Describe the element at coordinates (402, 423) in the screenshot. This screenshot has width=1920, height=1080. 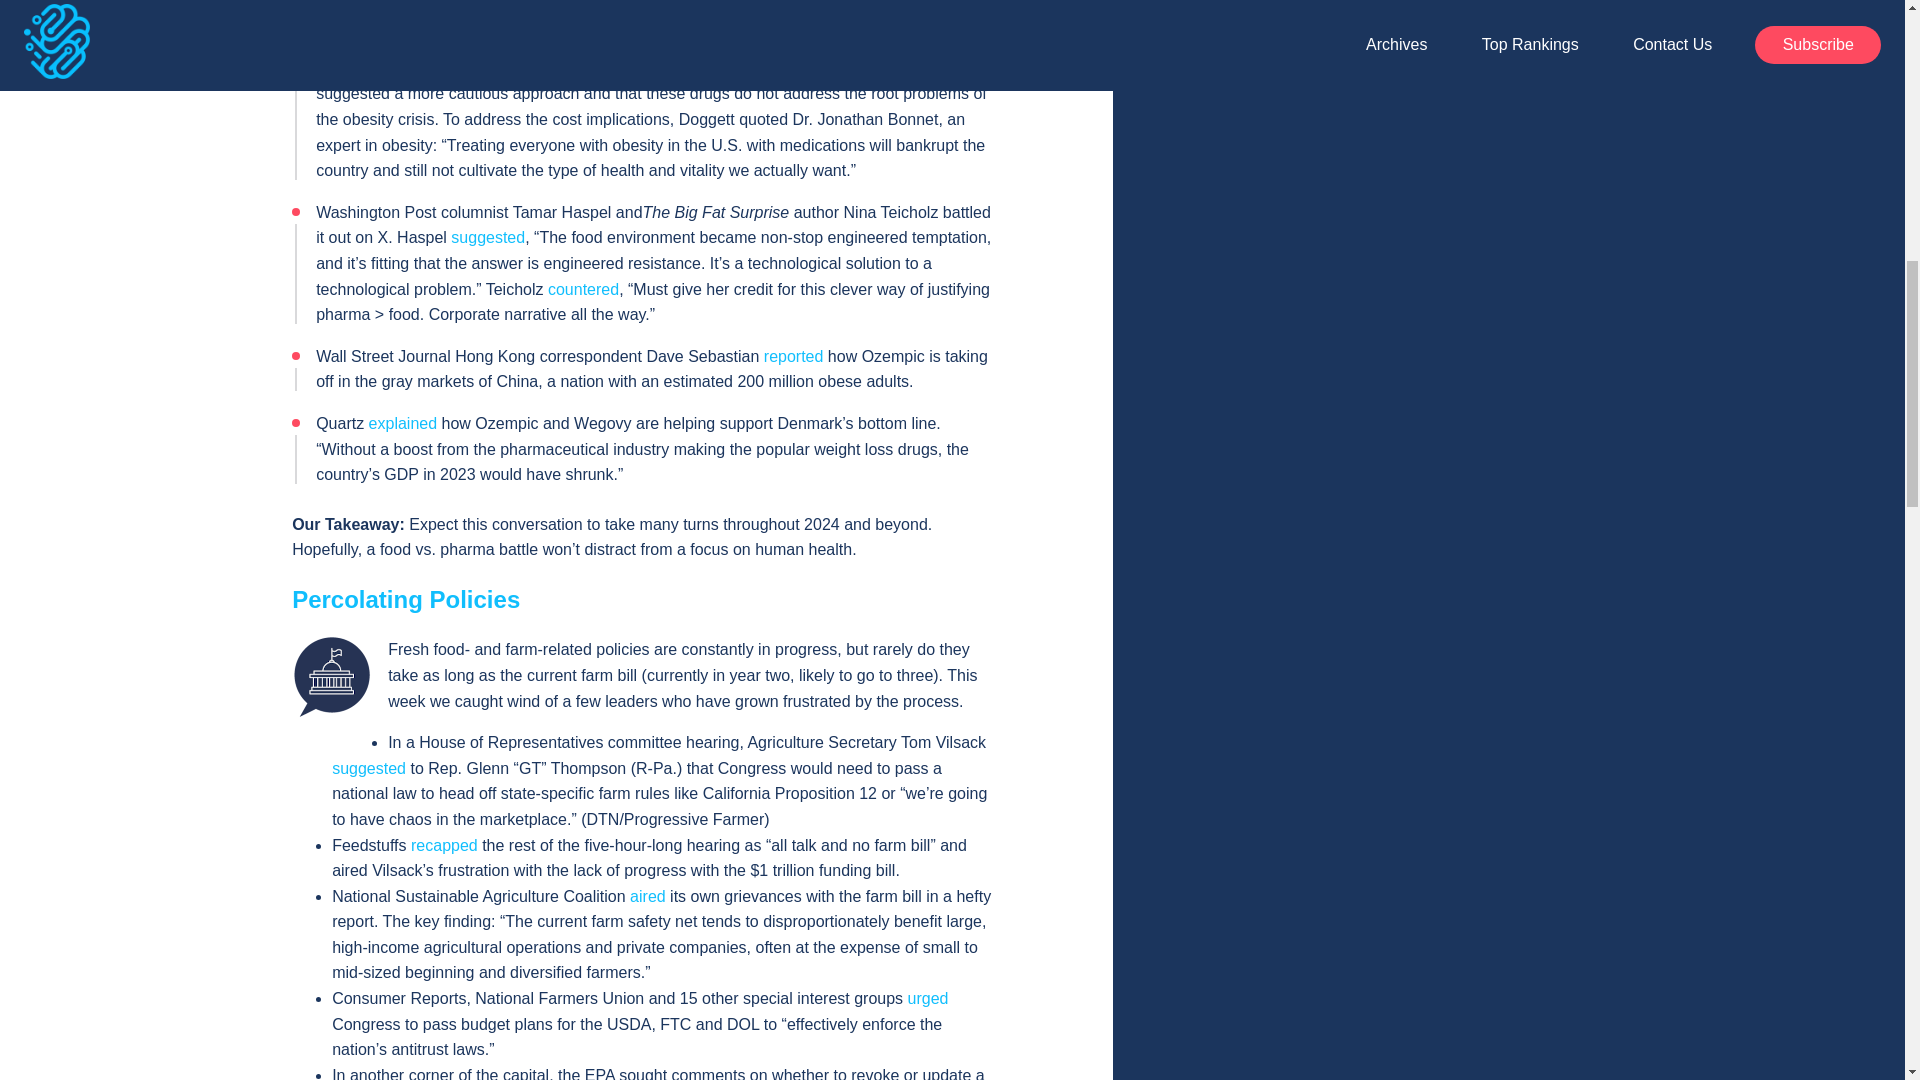
I see `explained` at that location.